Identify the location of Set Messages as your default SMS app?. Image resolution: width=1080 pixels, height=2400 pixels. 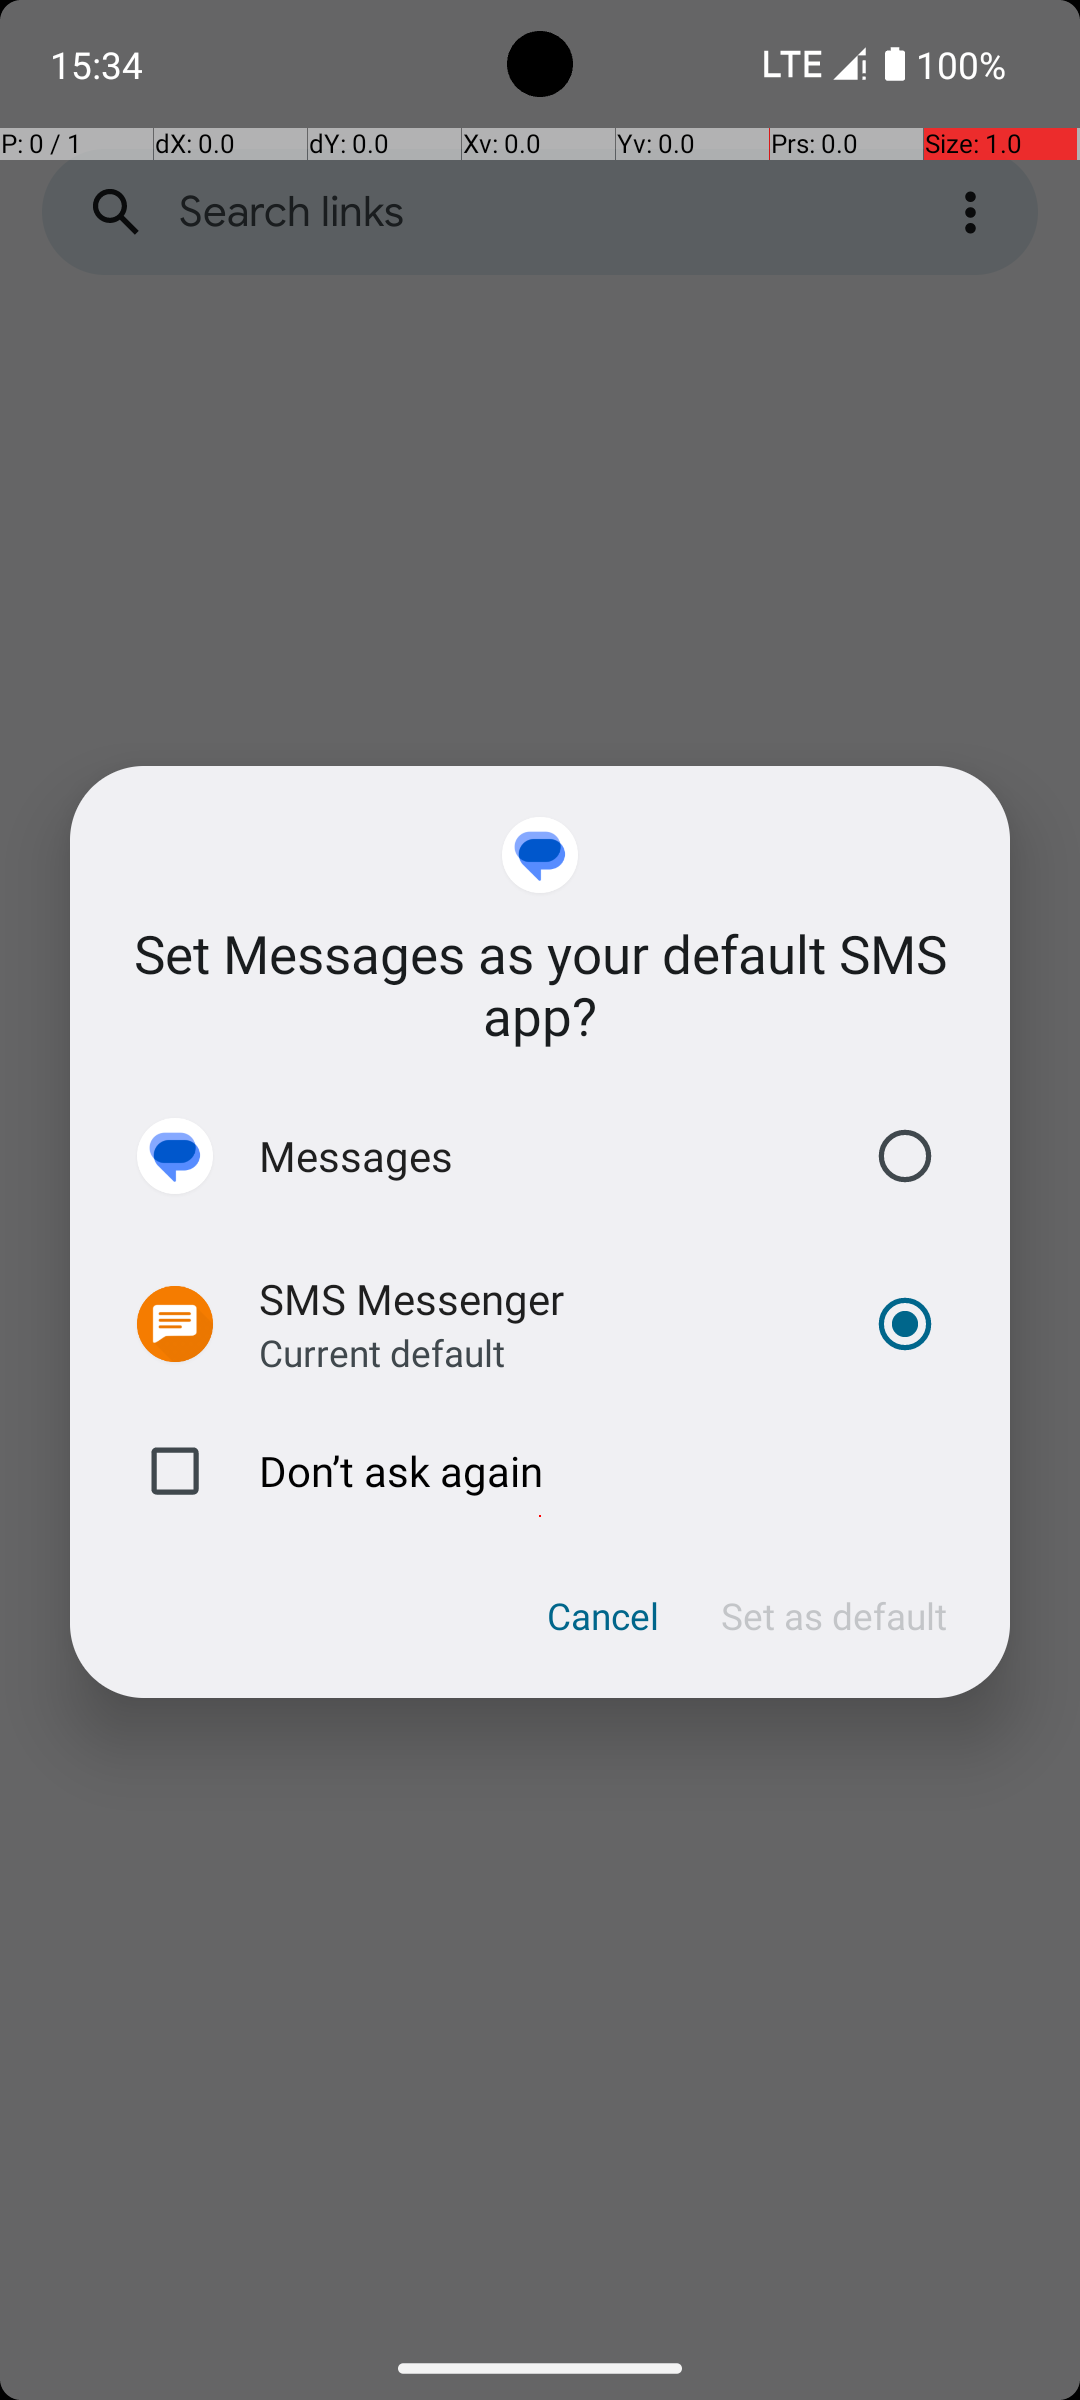
(540, 984).